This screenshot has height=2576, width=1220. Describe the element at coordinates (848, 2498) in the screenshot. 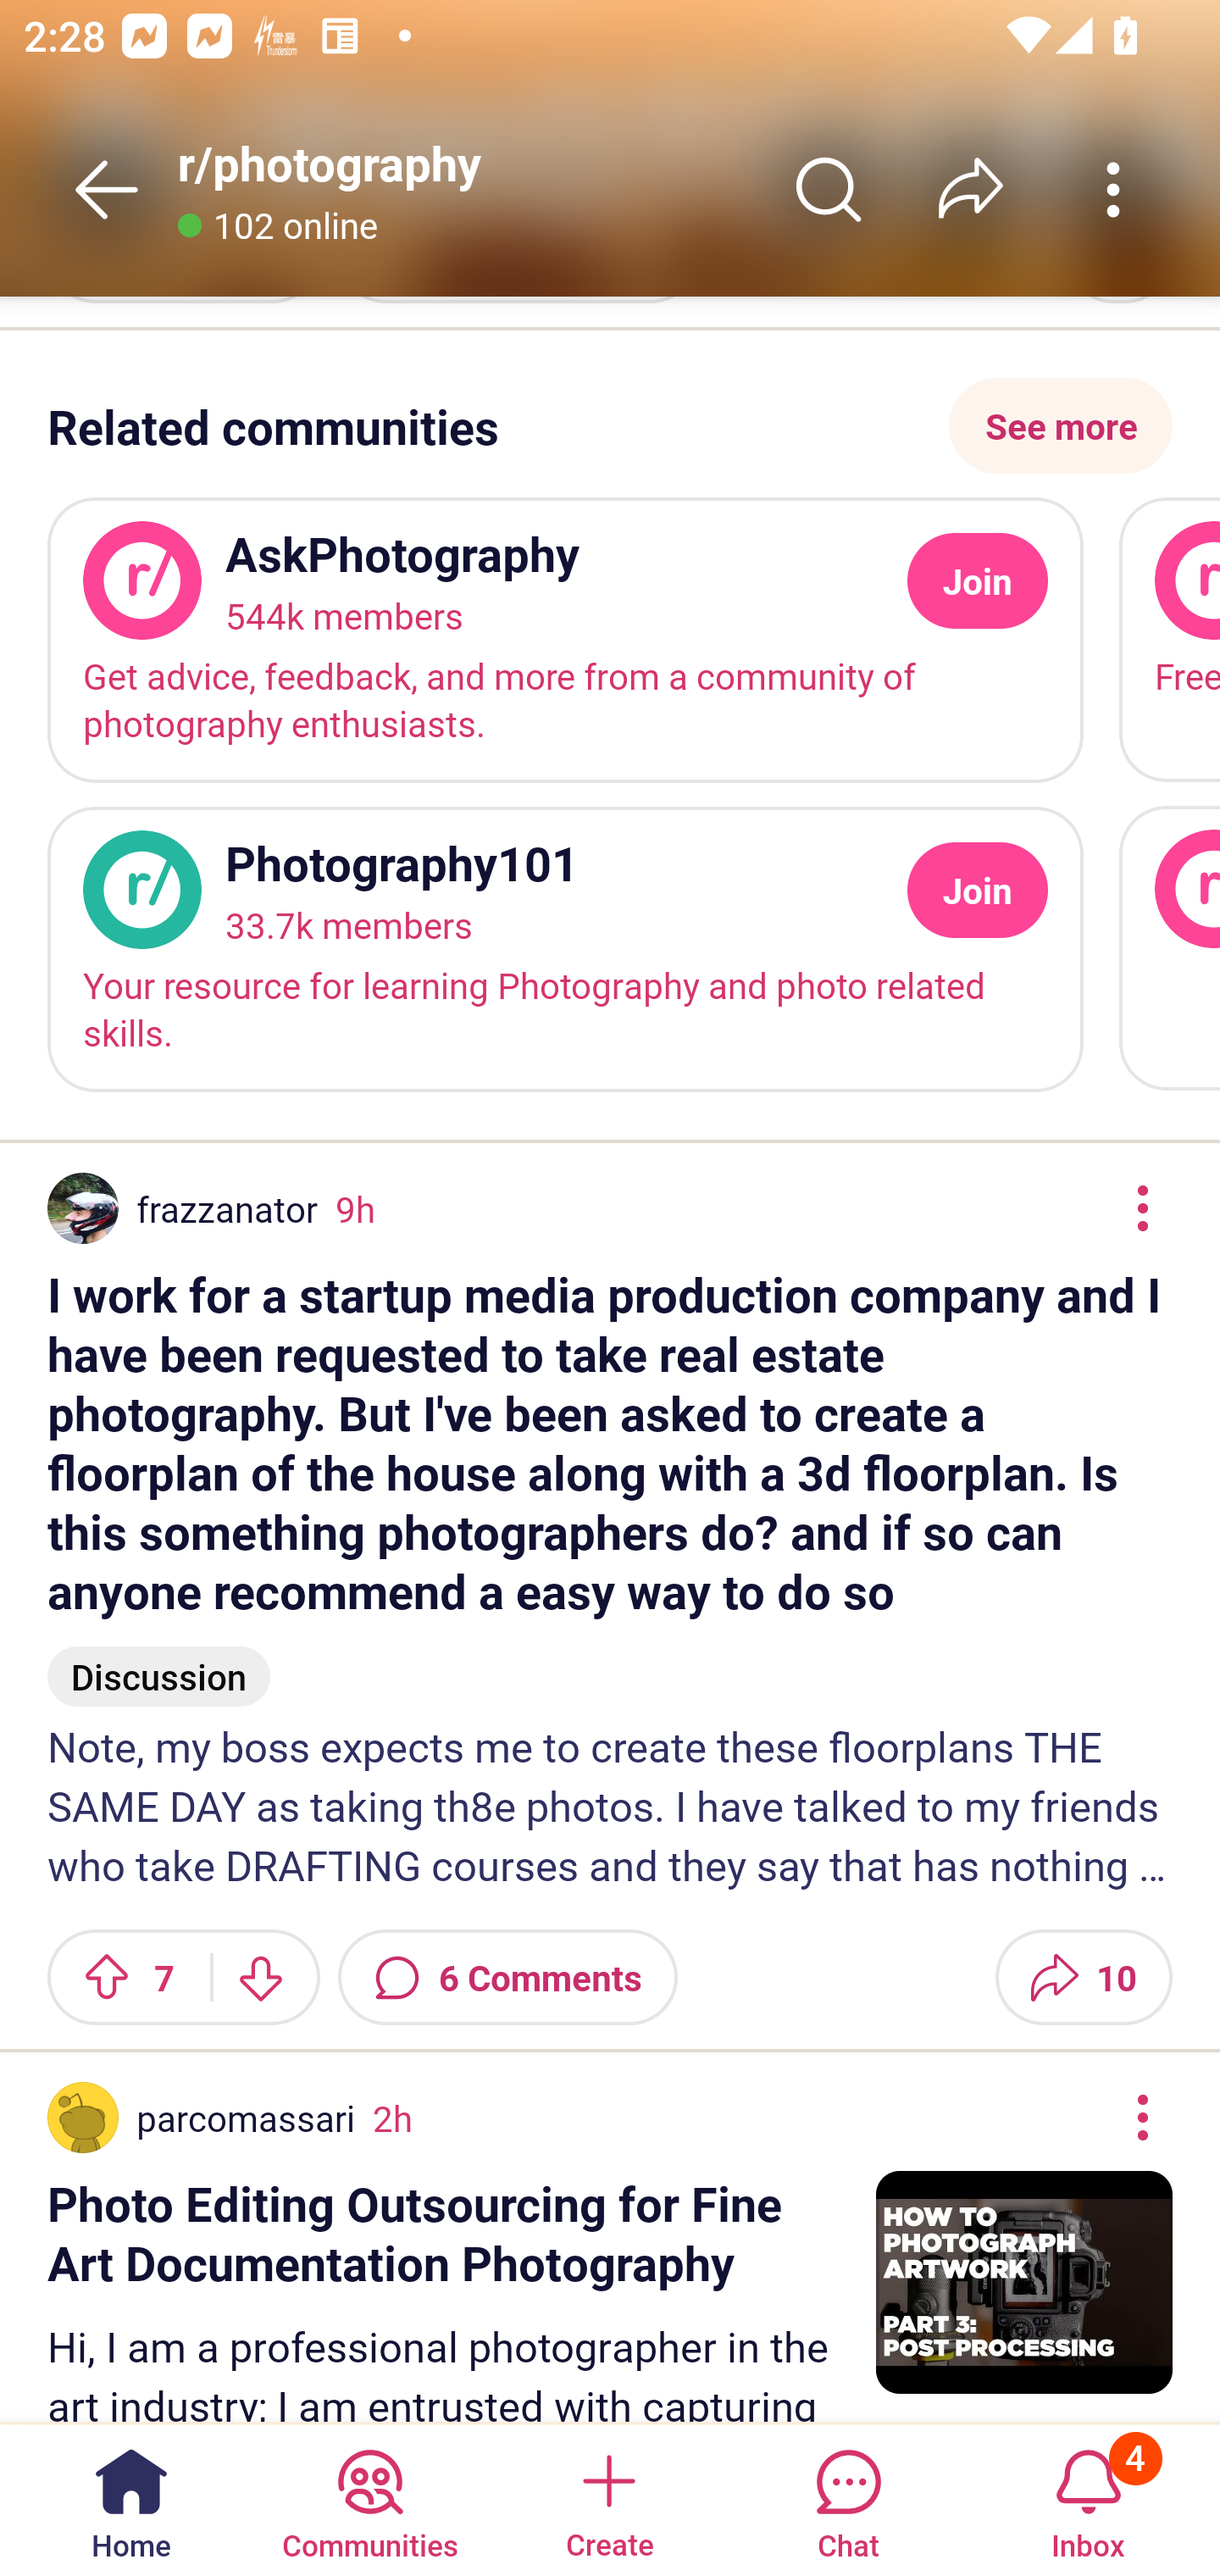

I see `Chat` at that location.